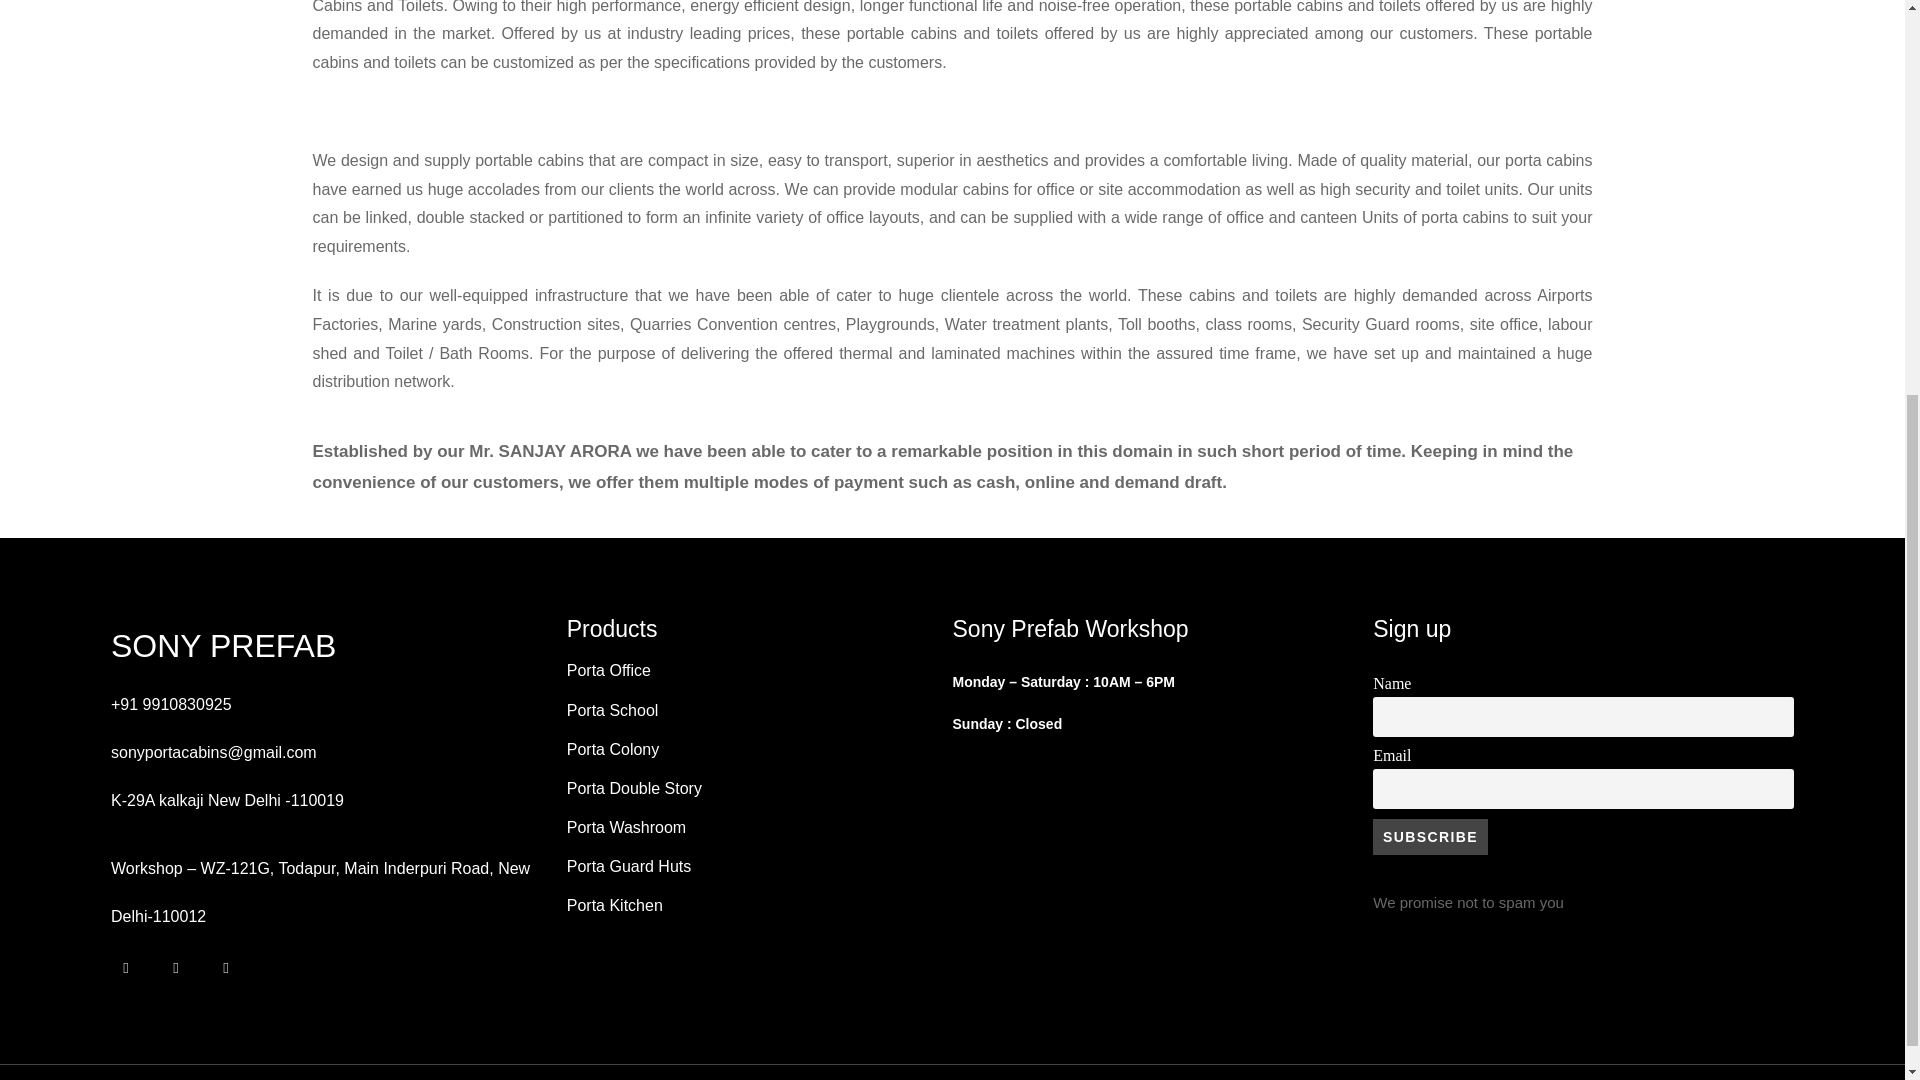 The width and height of the screenshot is (1920, 1080). Describe the element at coordinates (1430, 836) in the screenshot. I see `Subscribe` at that location.